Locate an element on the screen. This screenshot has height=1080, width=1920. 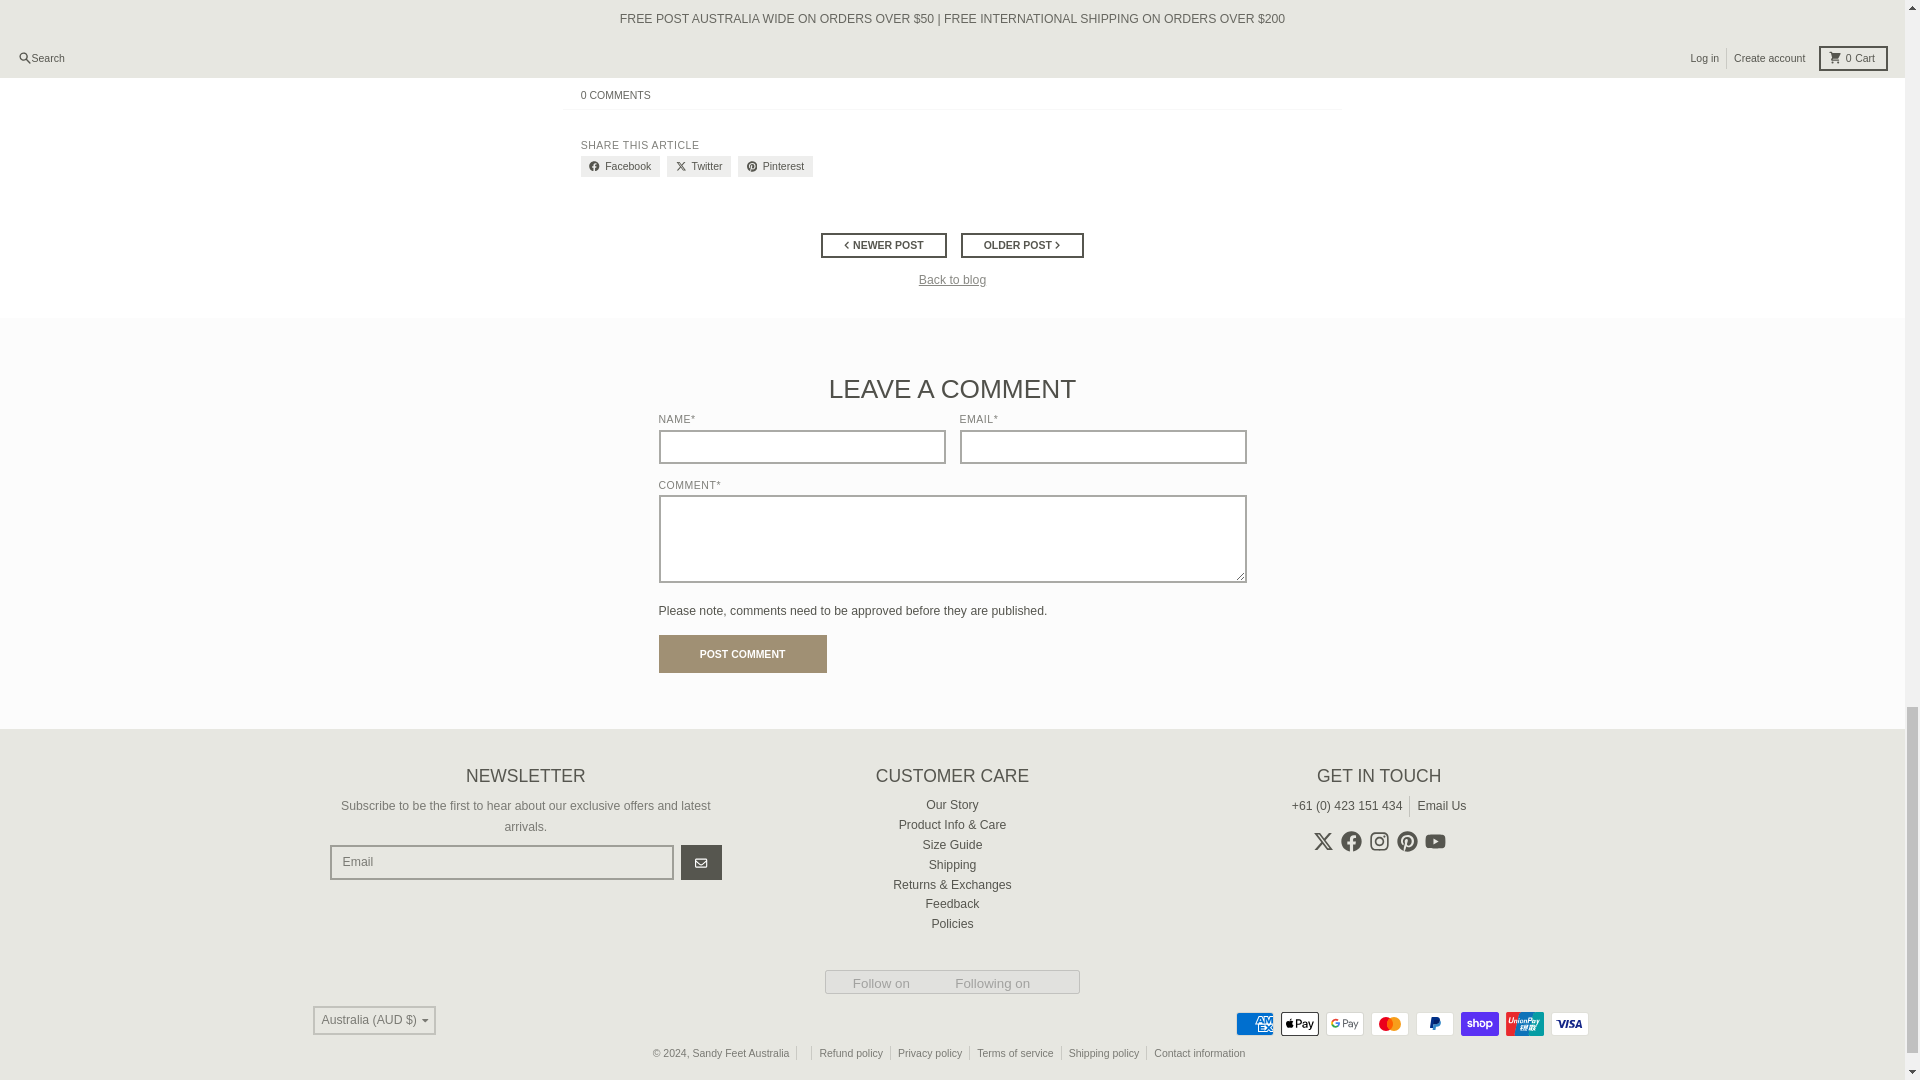
Instagram - Sandy Feet Australia is located at coordinates (1379, 841).